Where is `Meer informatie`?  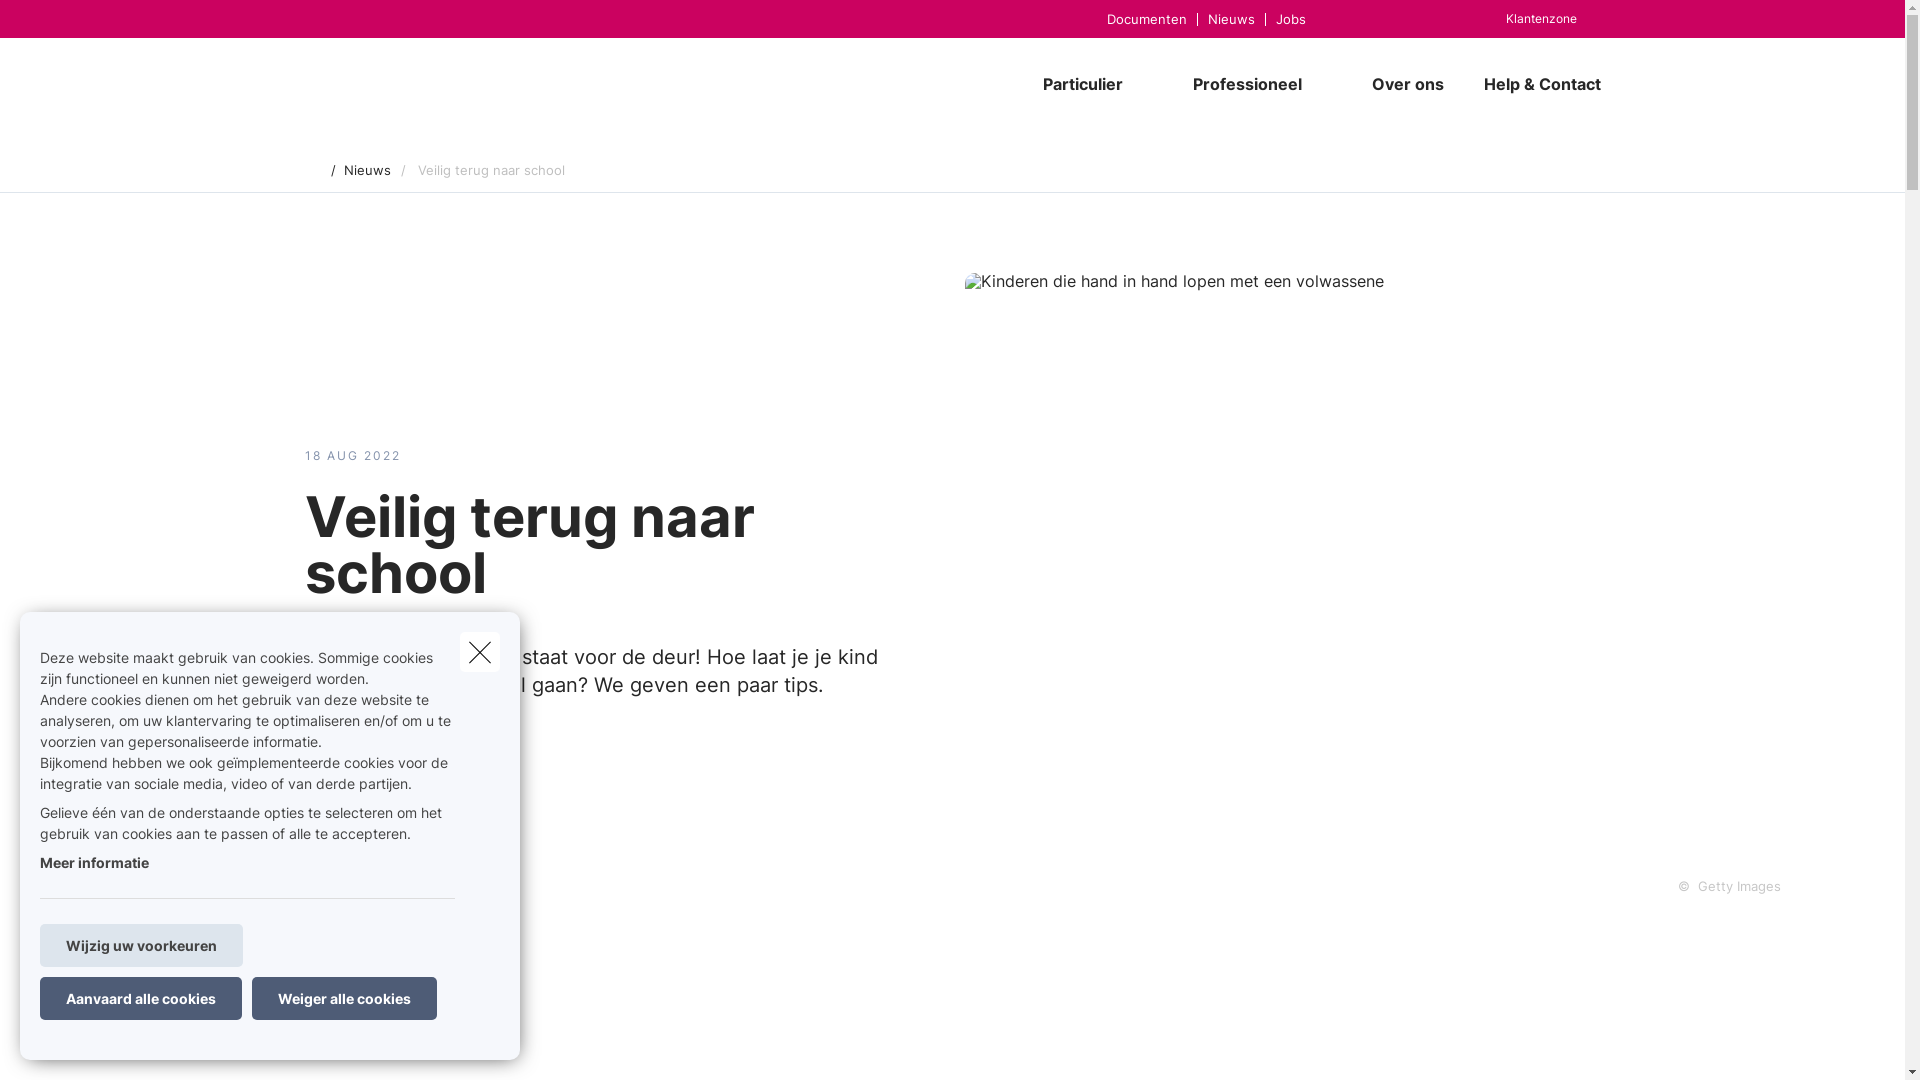
Meer informatie is located at coordinates (94, 862).